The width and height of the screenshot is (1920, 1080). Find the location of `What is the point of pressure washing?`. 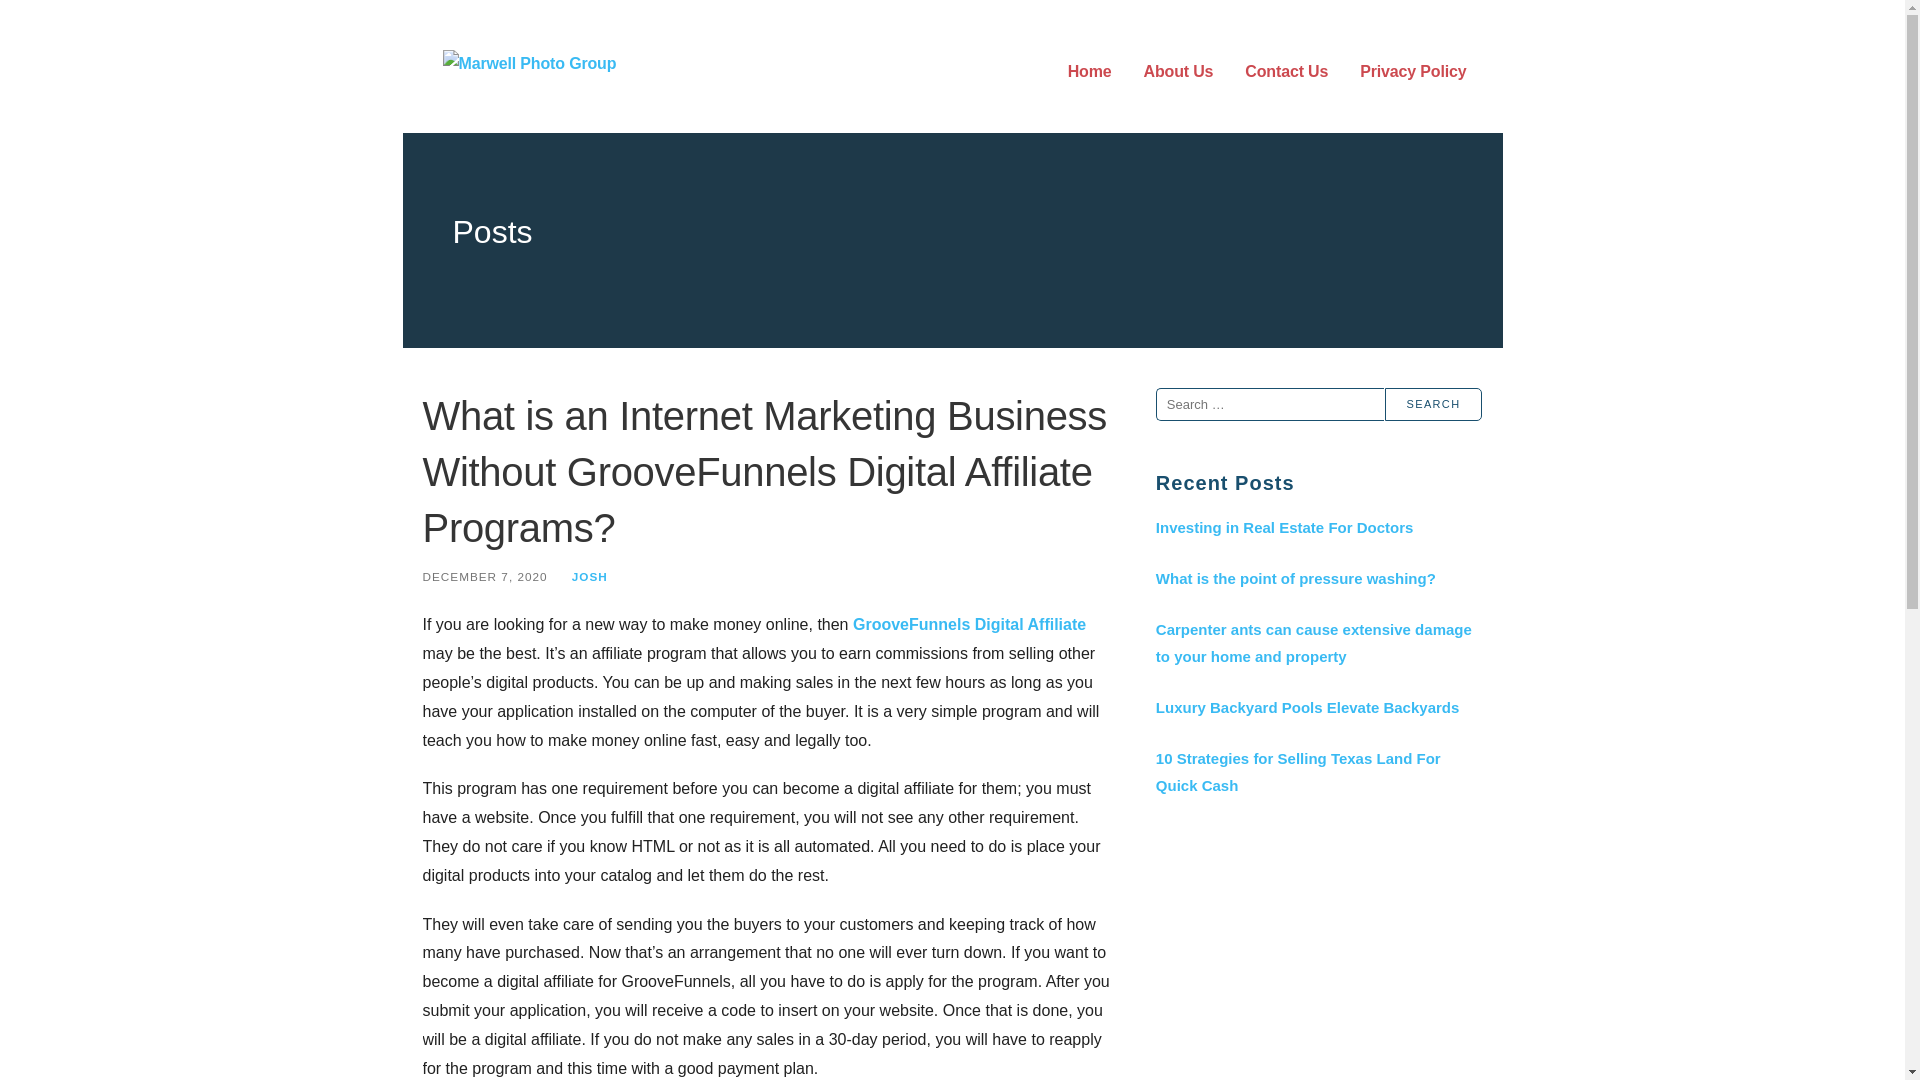

What is the point of pressure washing? is located at coordinates (1318, 578).